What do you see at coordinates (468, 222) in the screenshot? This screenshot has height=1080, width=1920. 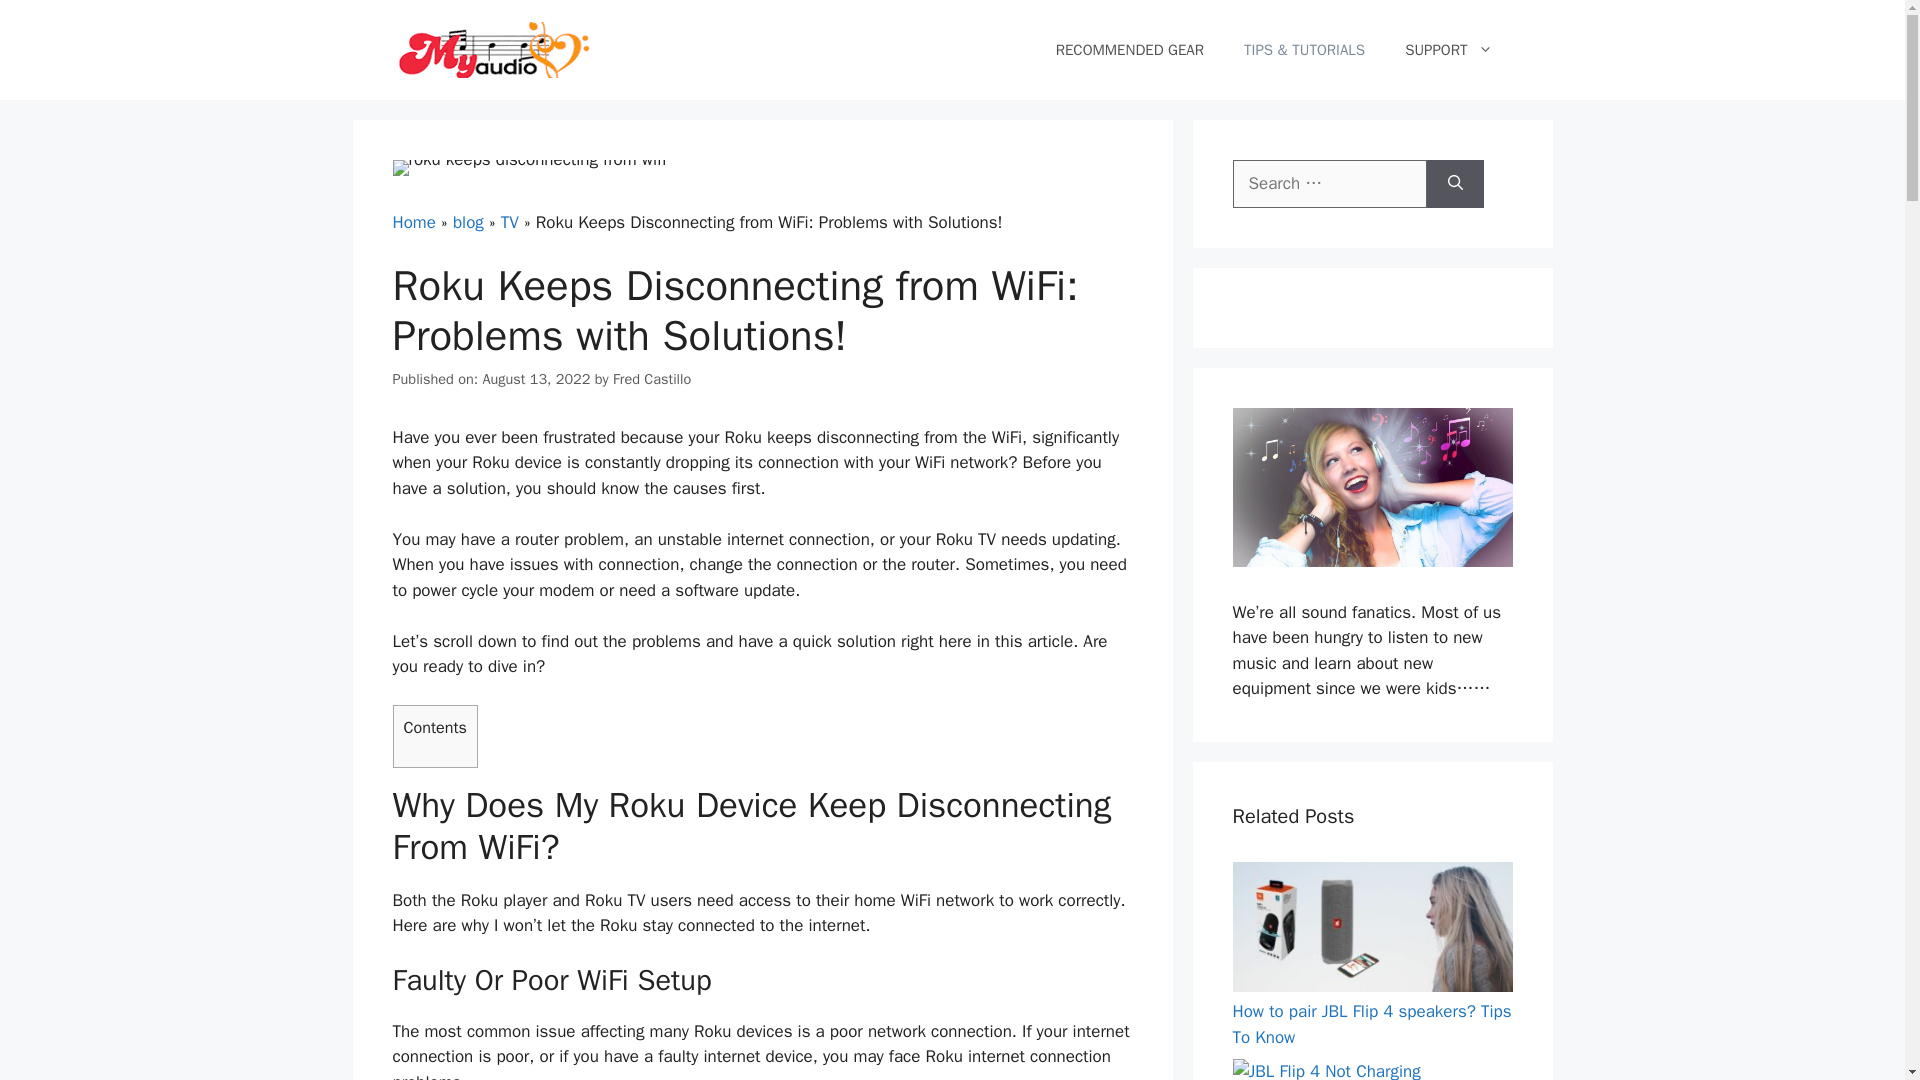 I see `blog` at bounding box center [468, 222].